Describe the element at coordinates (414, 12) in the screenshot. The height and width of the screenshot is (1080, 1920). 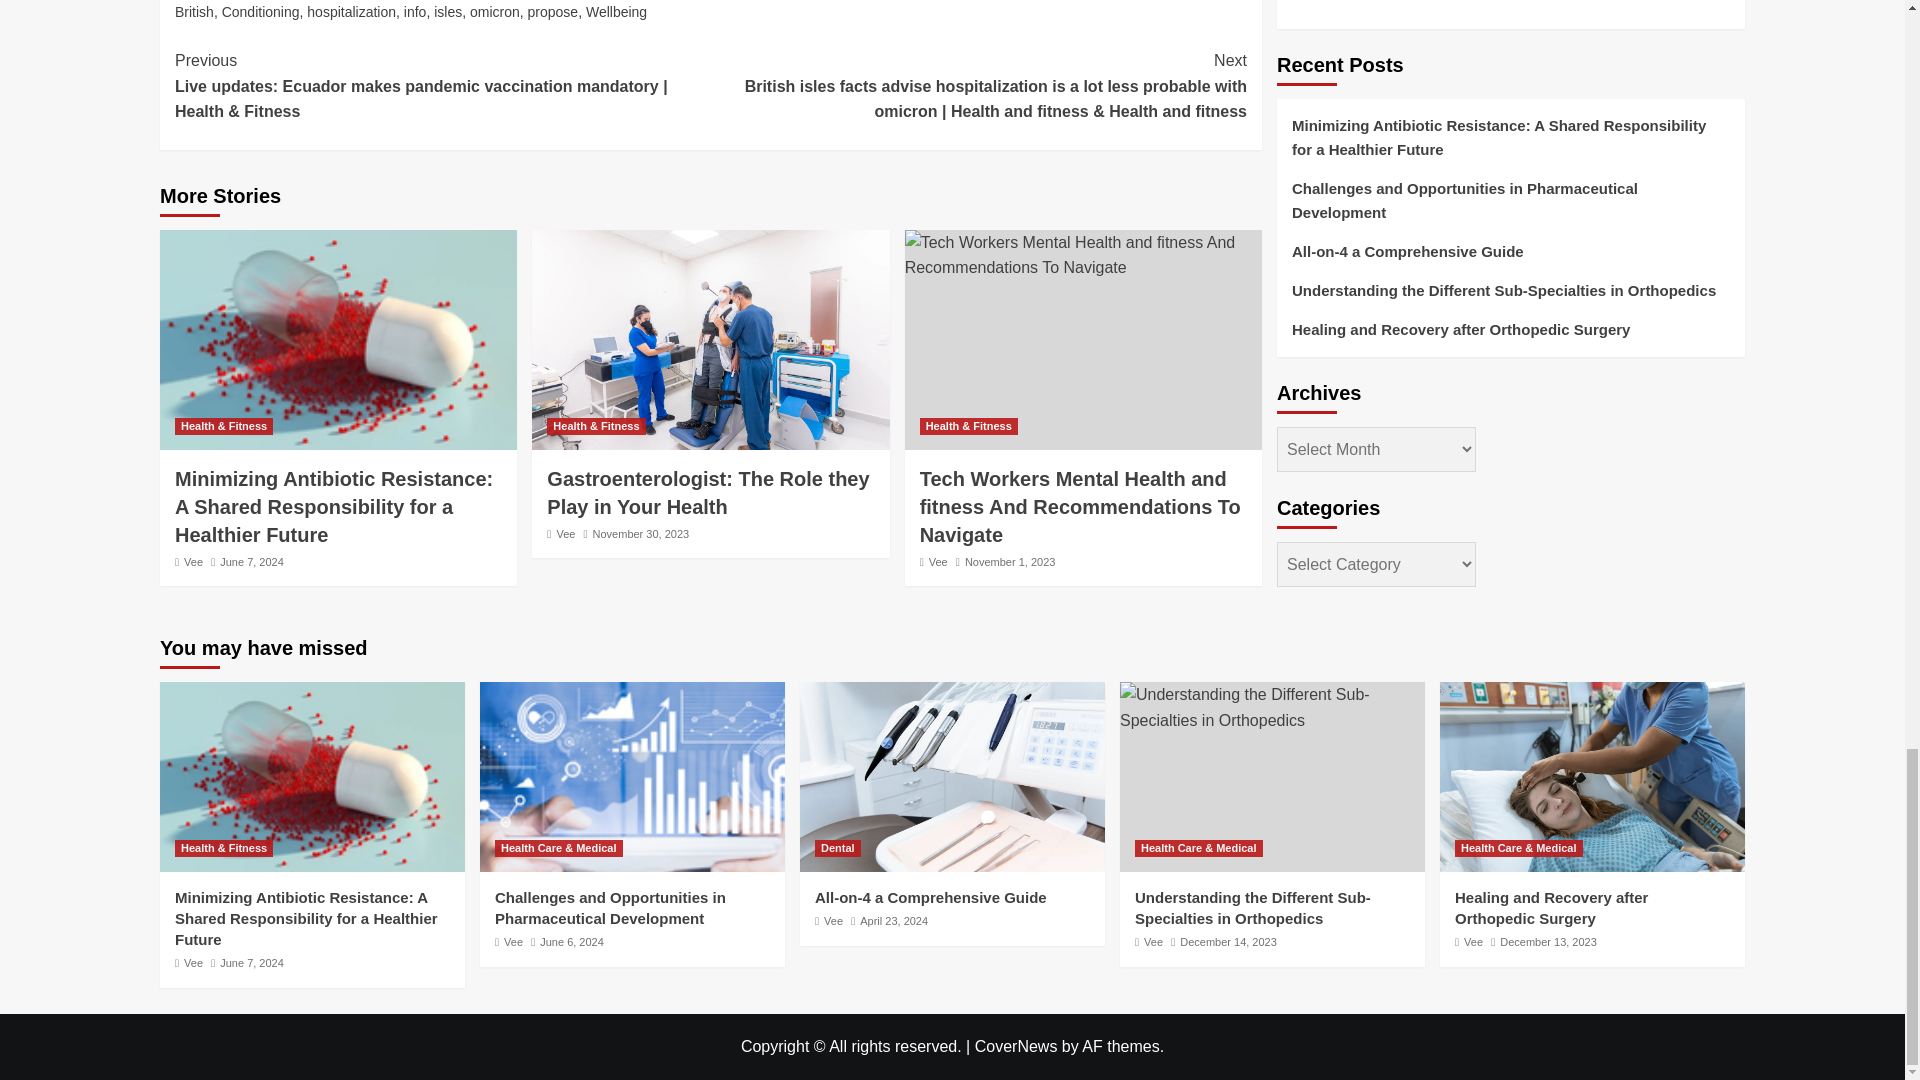
I see `info` at that location.